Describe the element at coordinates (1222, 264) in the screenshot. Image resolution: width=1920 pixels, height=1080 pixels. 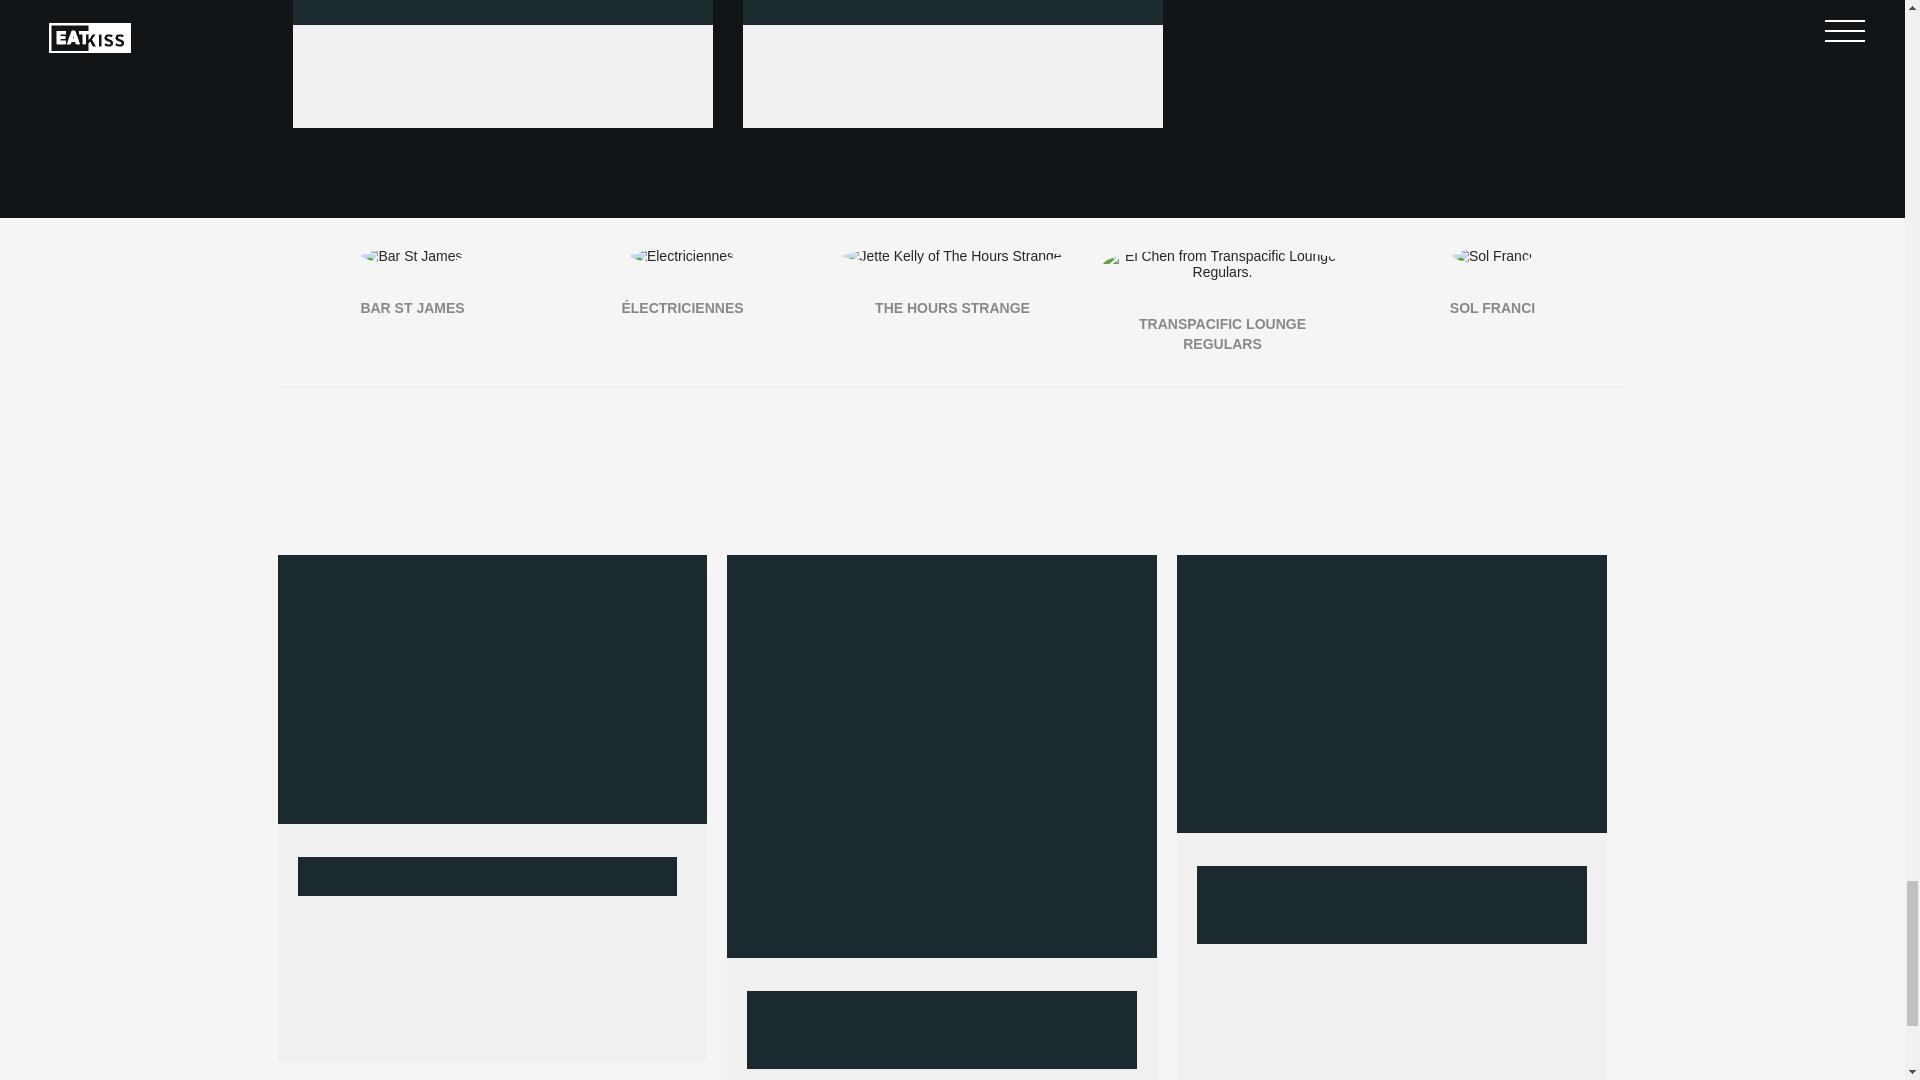
I see `El Chen from Transpacific Lounge Regulars.` at that location.